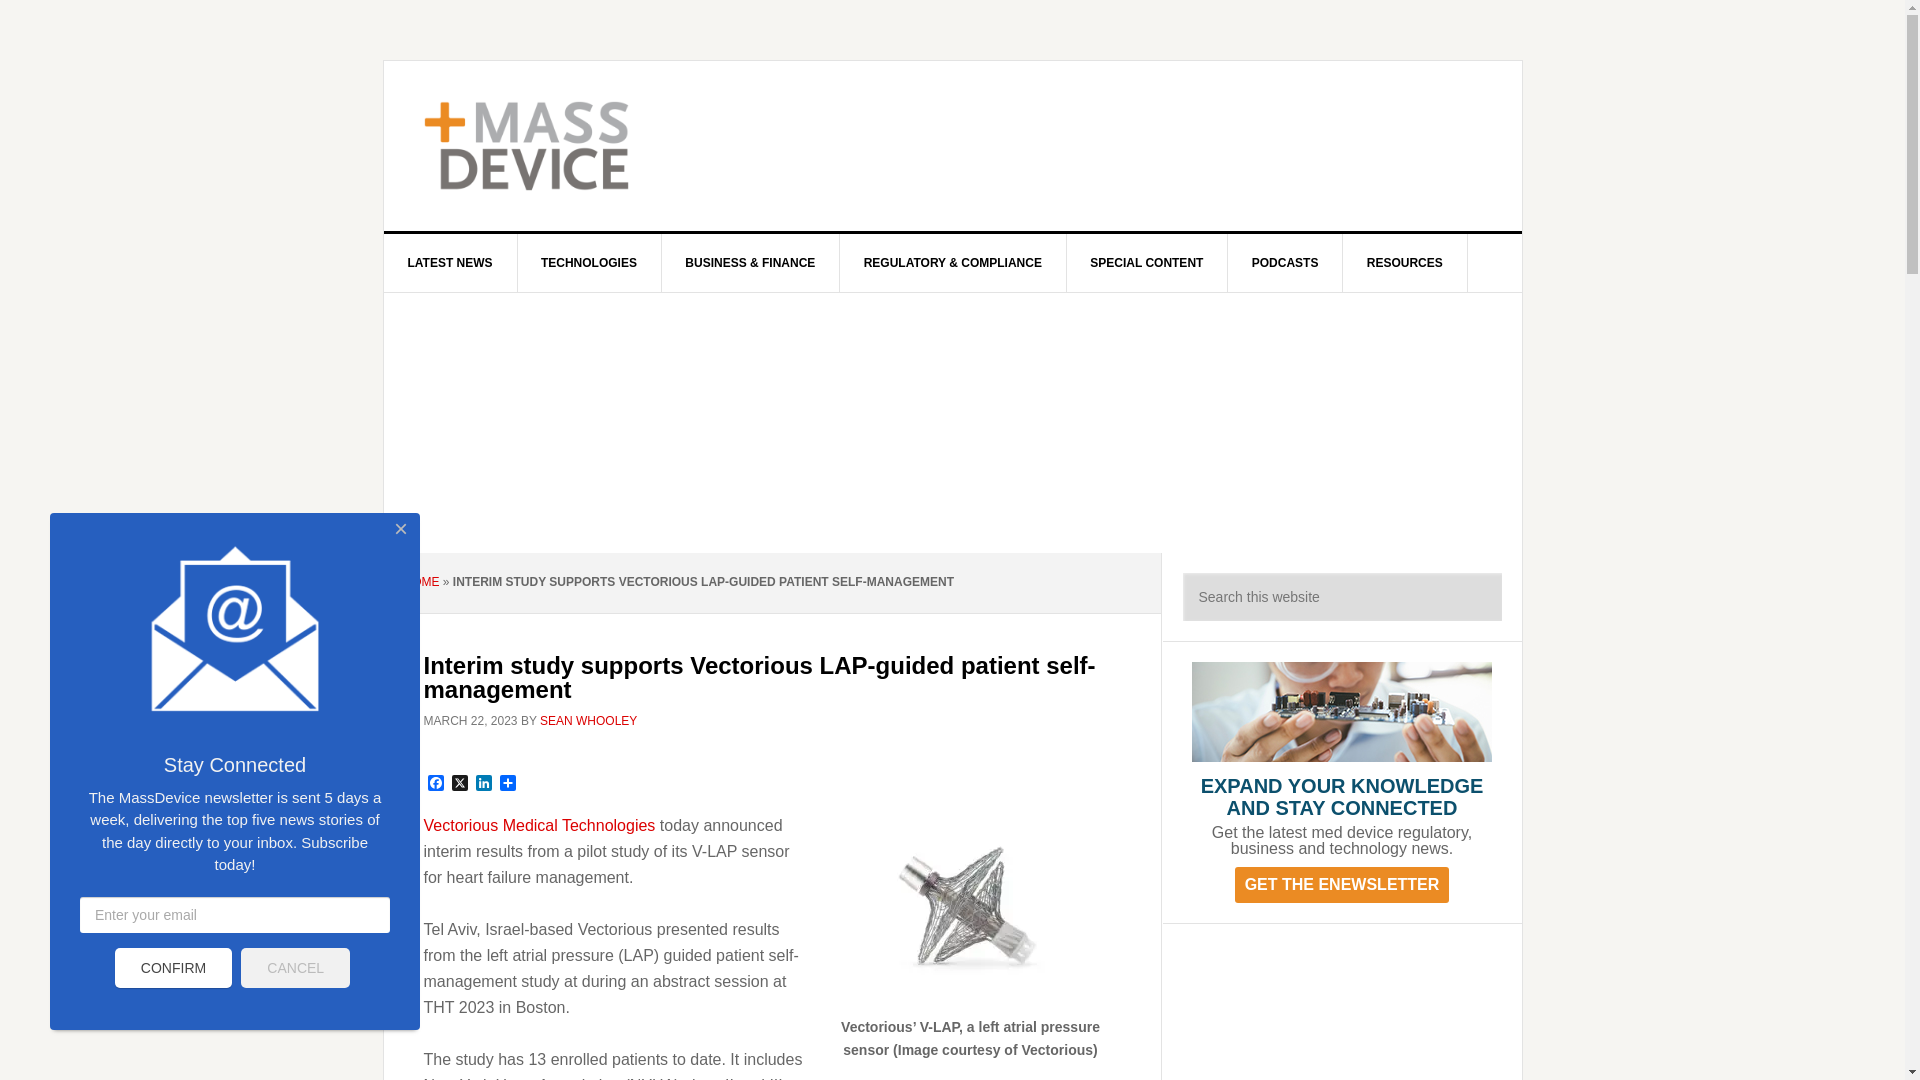 The image size is (1920, 1080). What do you see at coordinates (451, 262) in the screenshot?
I see `LATEST NEWS` at bounding box center [451, 262].